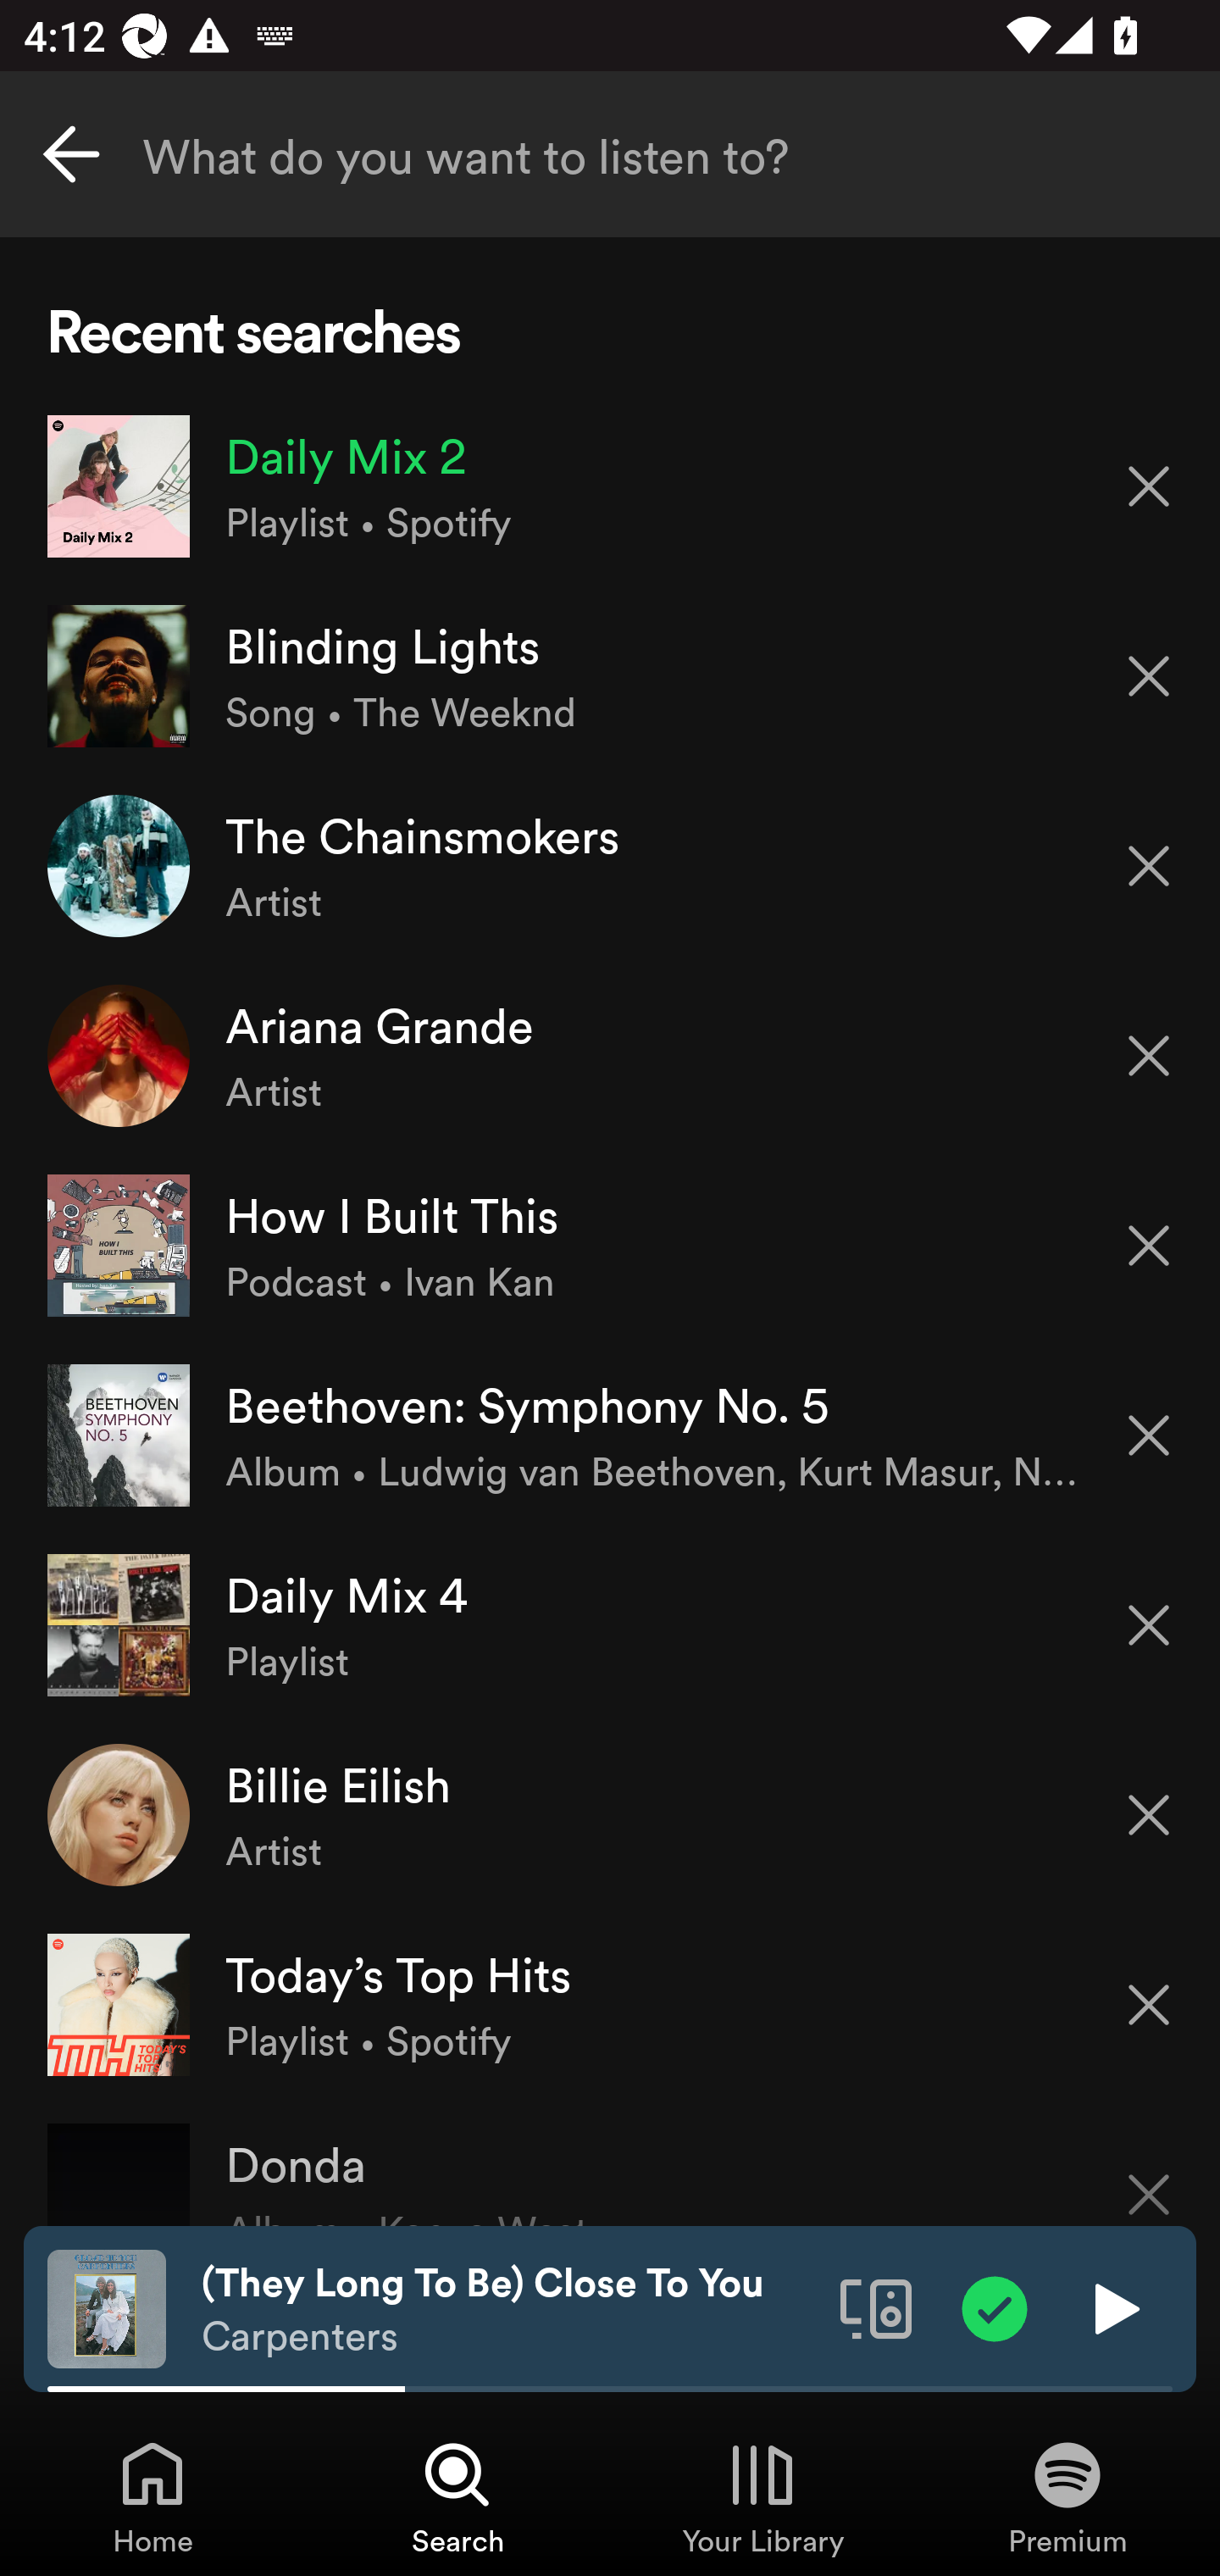 The height and width of the screenshot is (2576, 1220). Describe the element at coordinates (610, 154) in the screenshot. I see `What do you want to listen to?` at that location.